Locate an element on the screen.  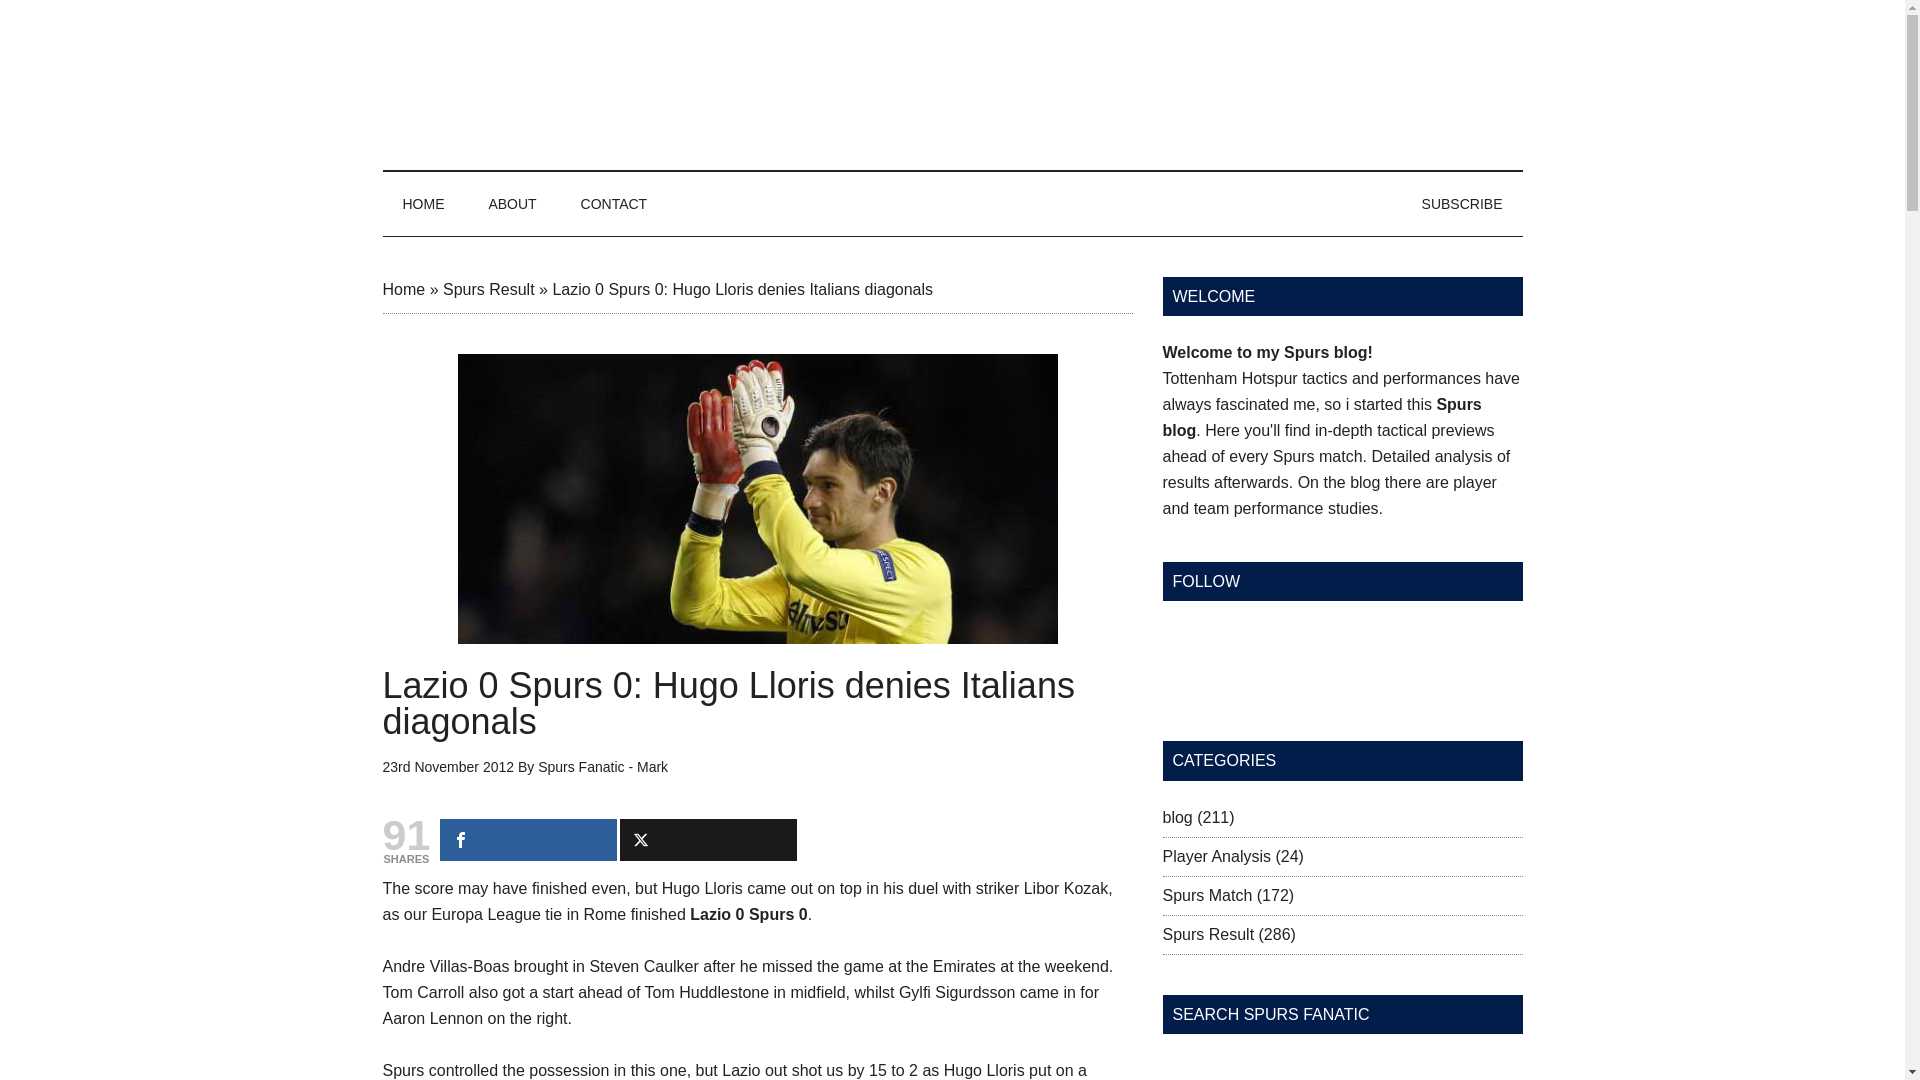
SUBSCRIBE is located at coordinates (1462, 204).